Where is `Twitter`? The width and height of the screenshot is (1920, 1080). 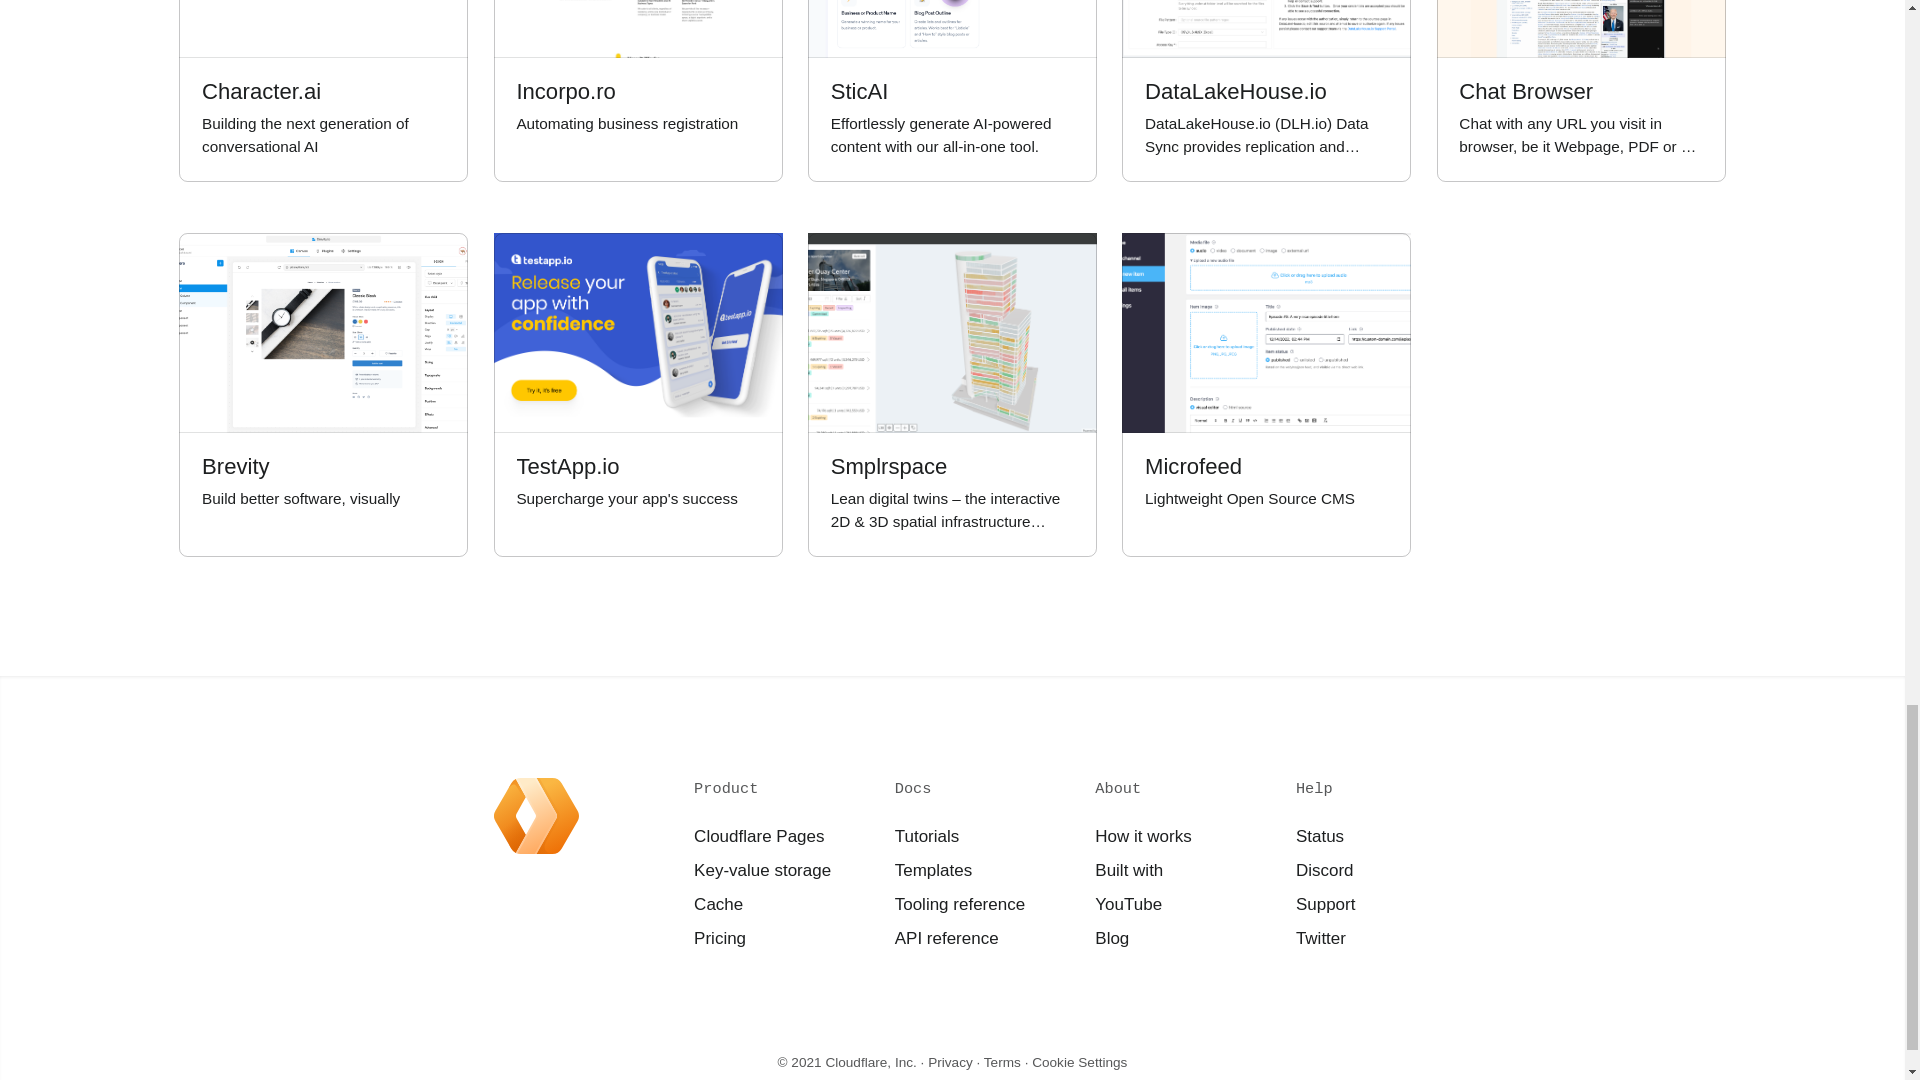
Twitter is located at coordinates (638, 91).